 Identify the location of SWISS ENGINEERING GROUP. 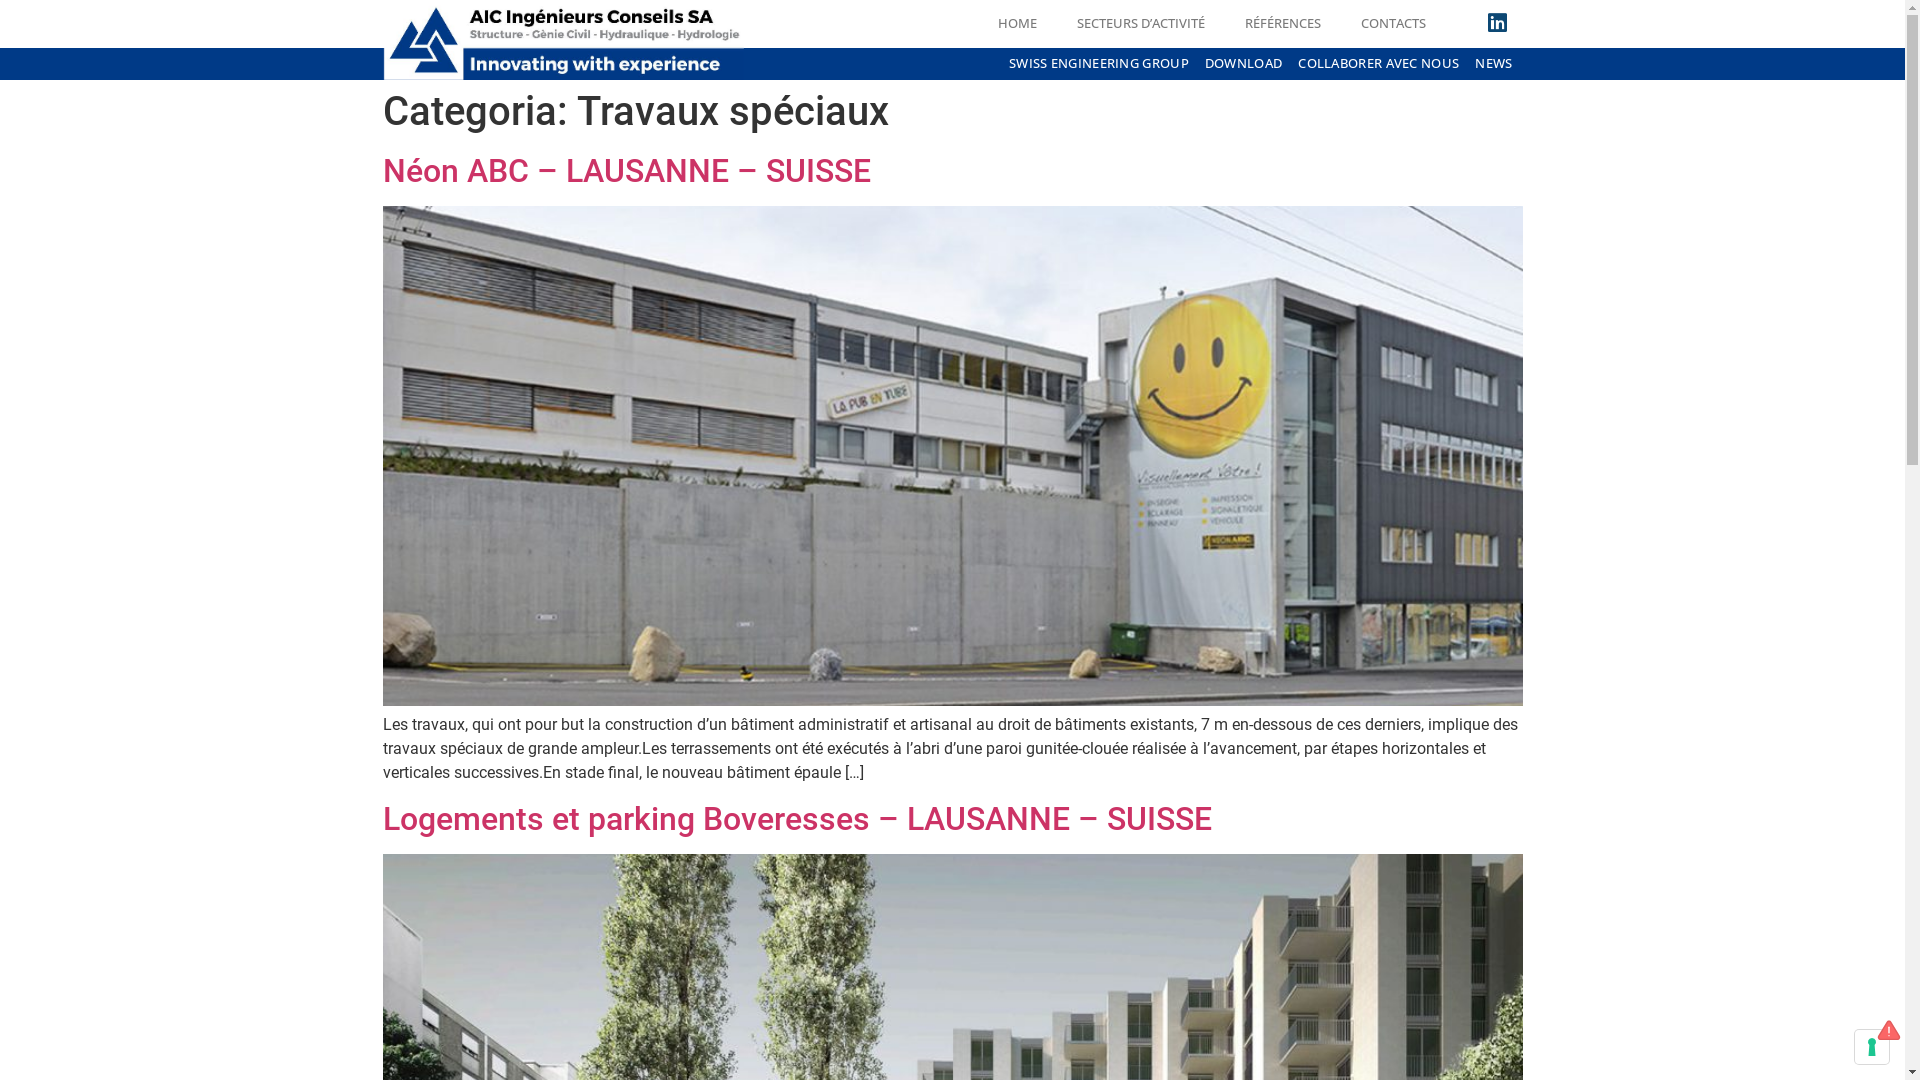
(1099, 64).